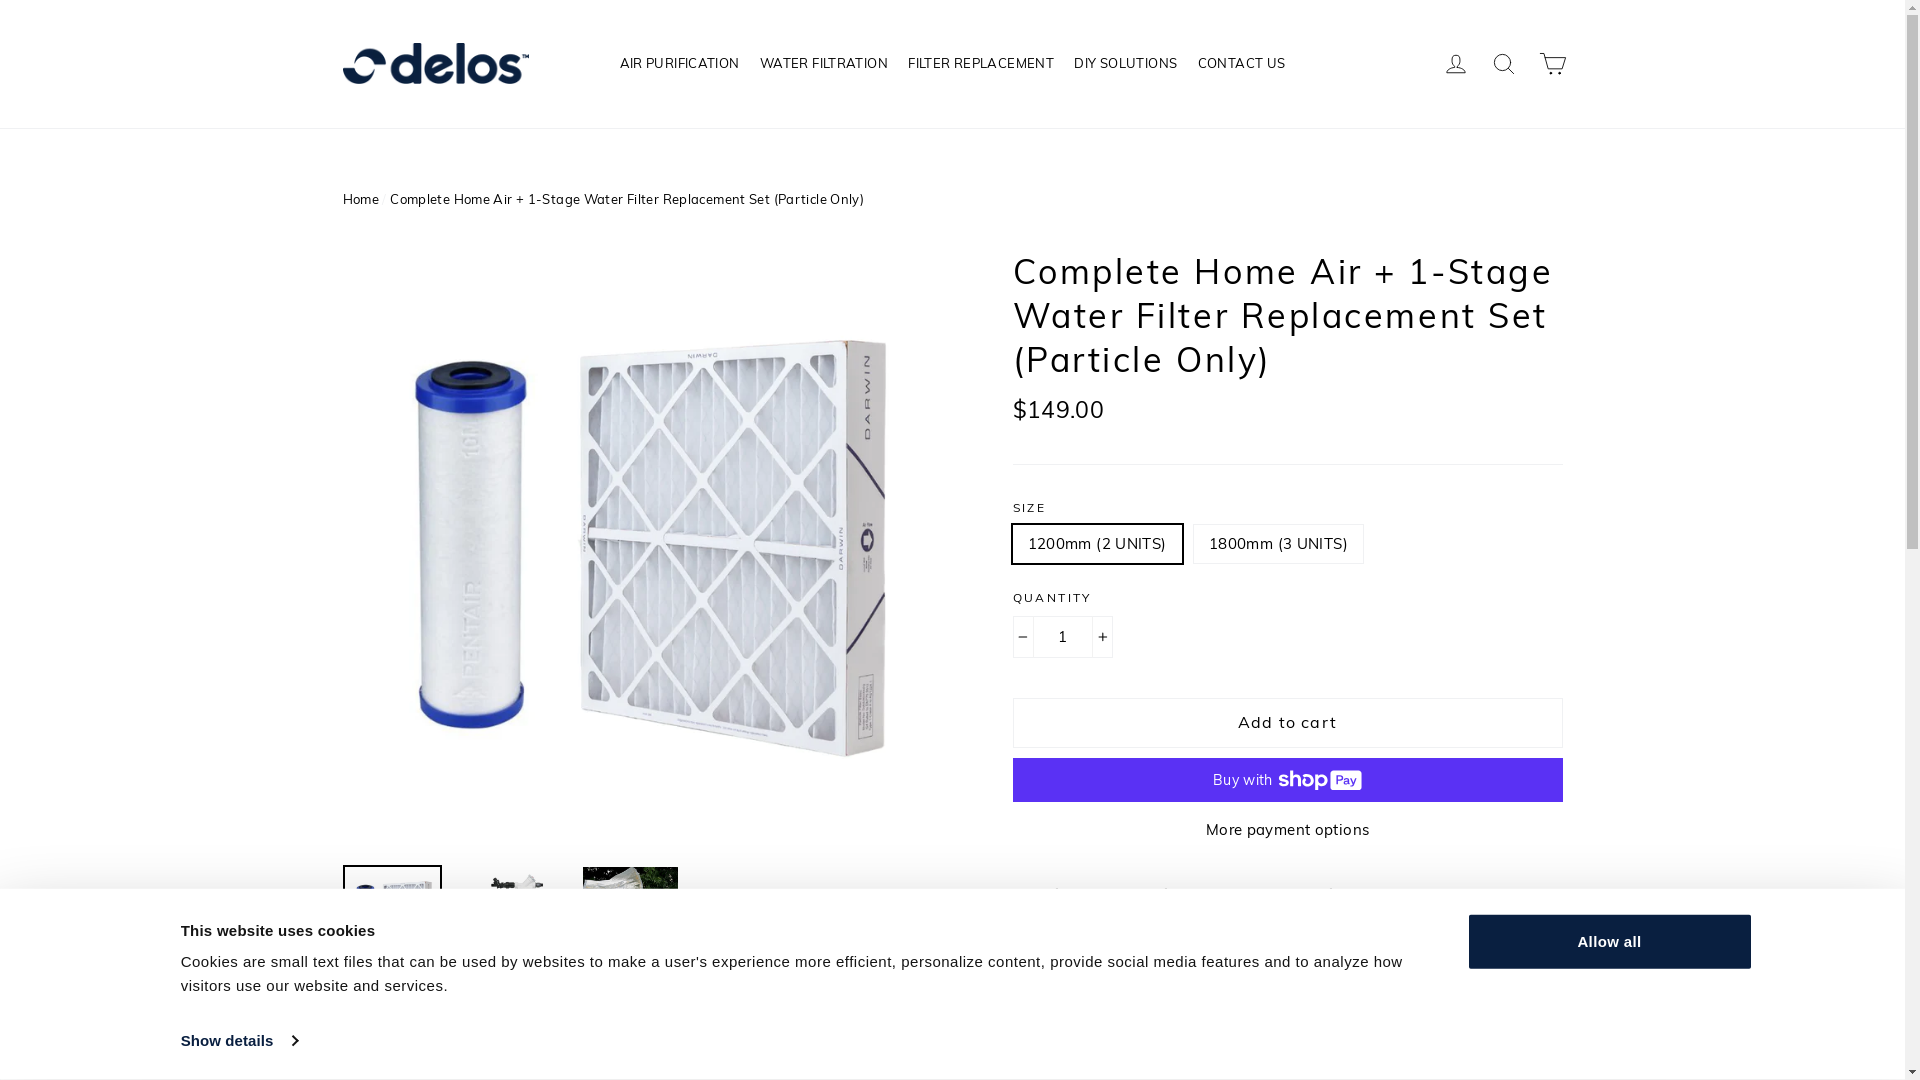  Describe the element at coordinates (0, 0) in the screenshot. I see `Skip to content` at that location.